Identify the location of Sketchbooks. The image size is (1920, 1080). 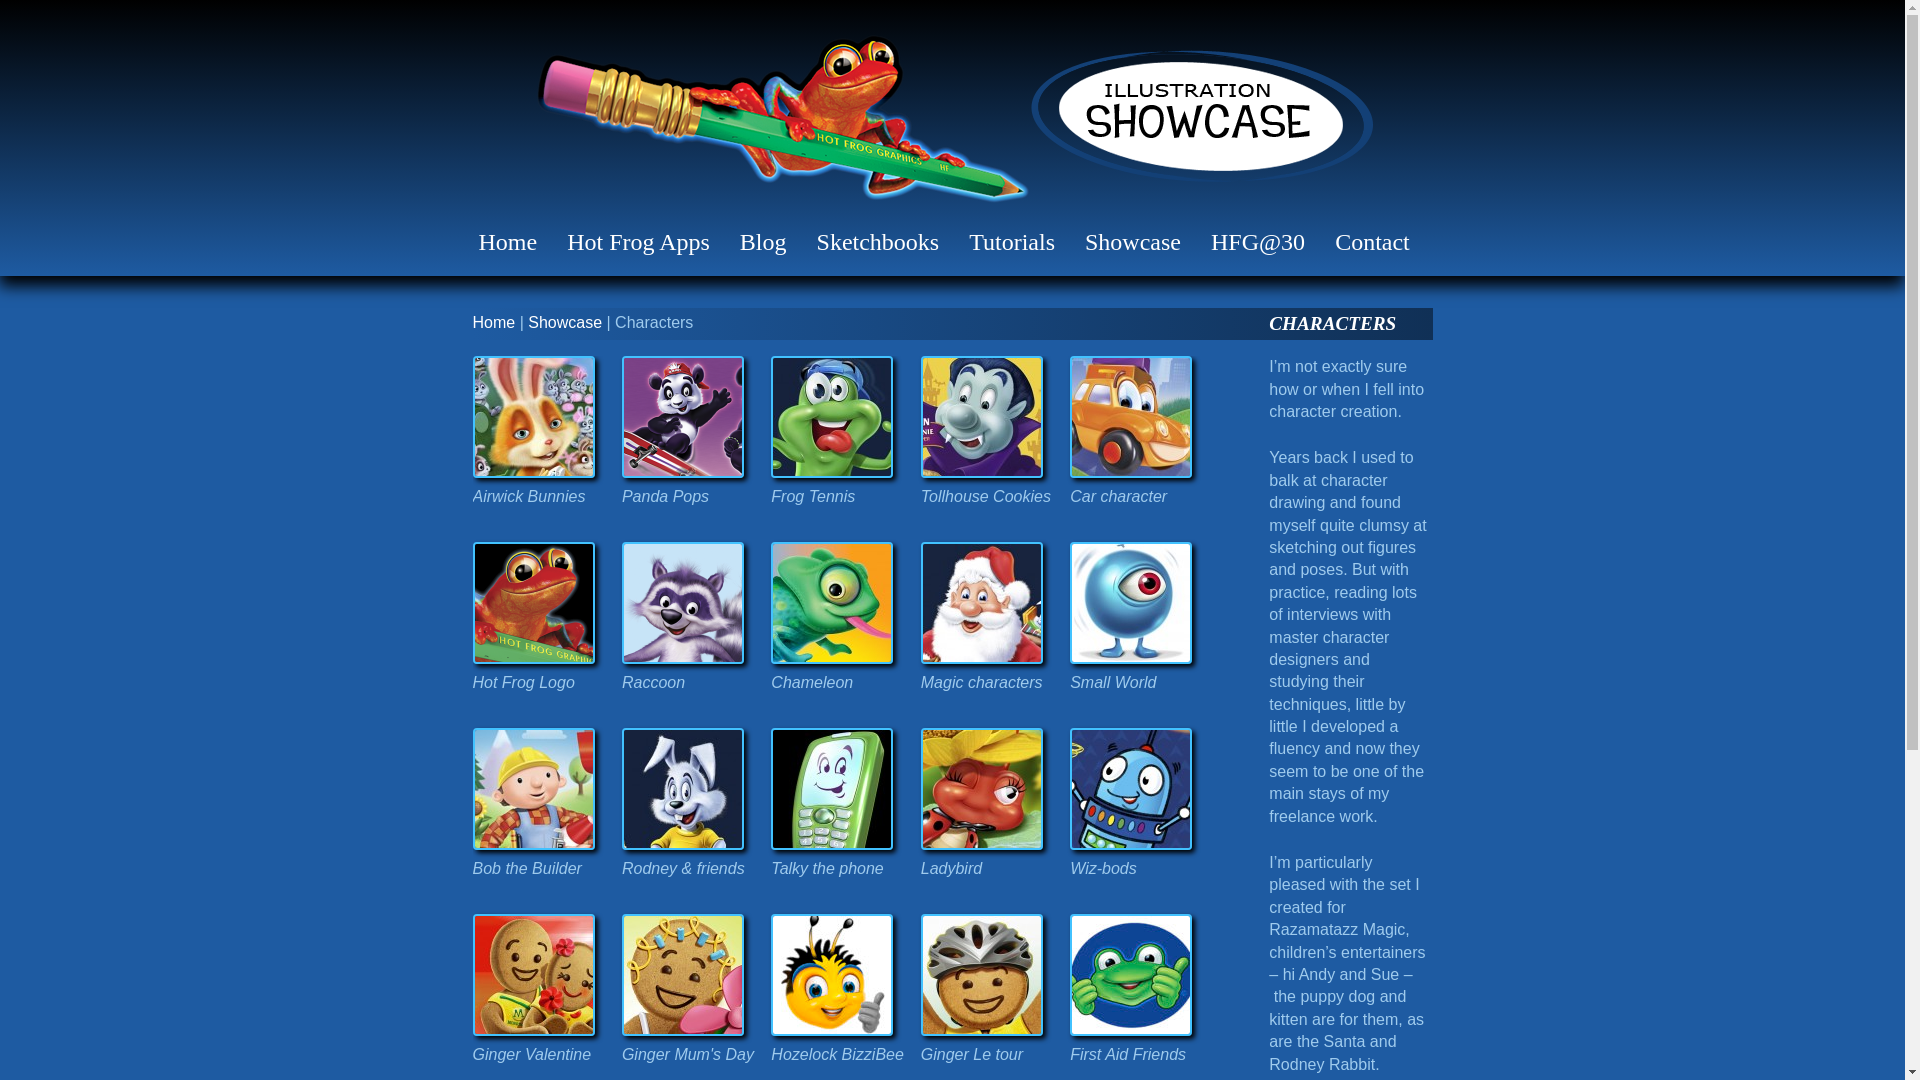
(878, 242).